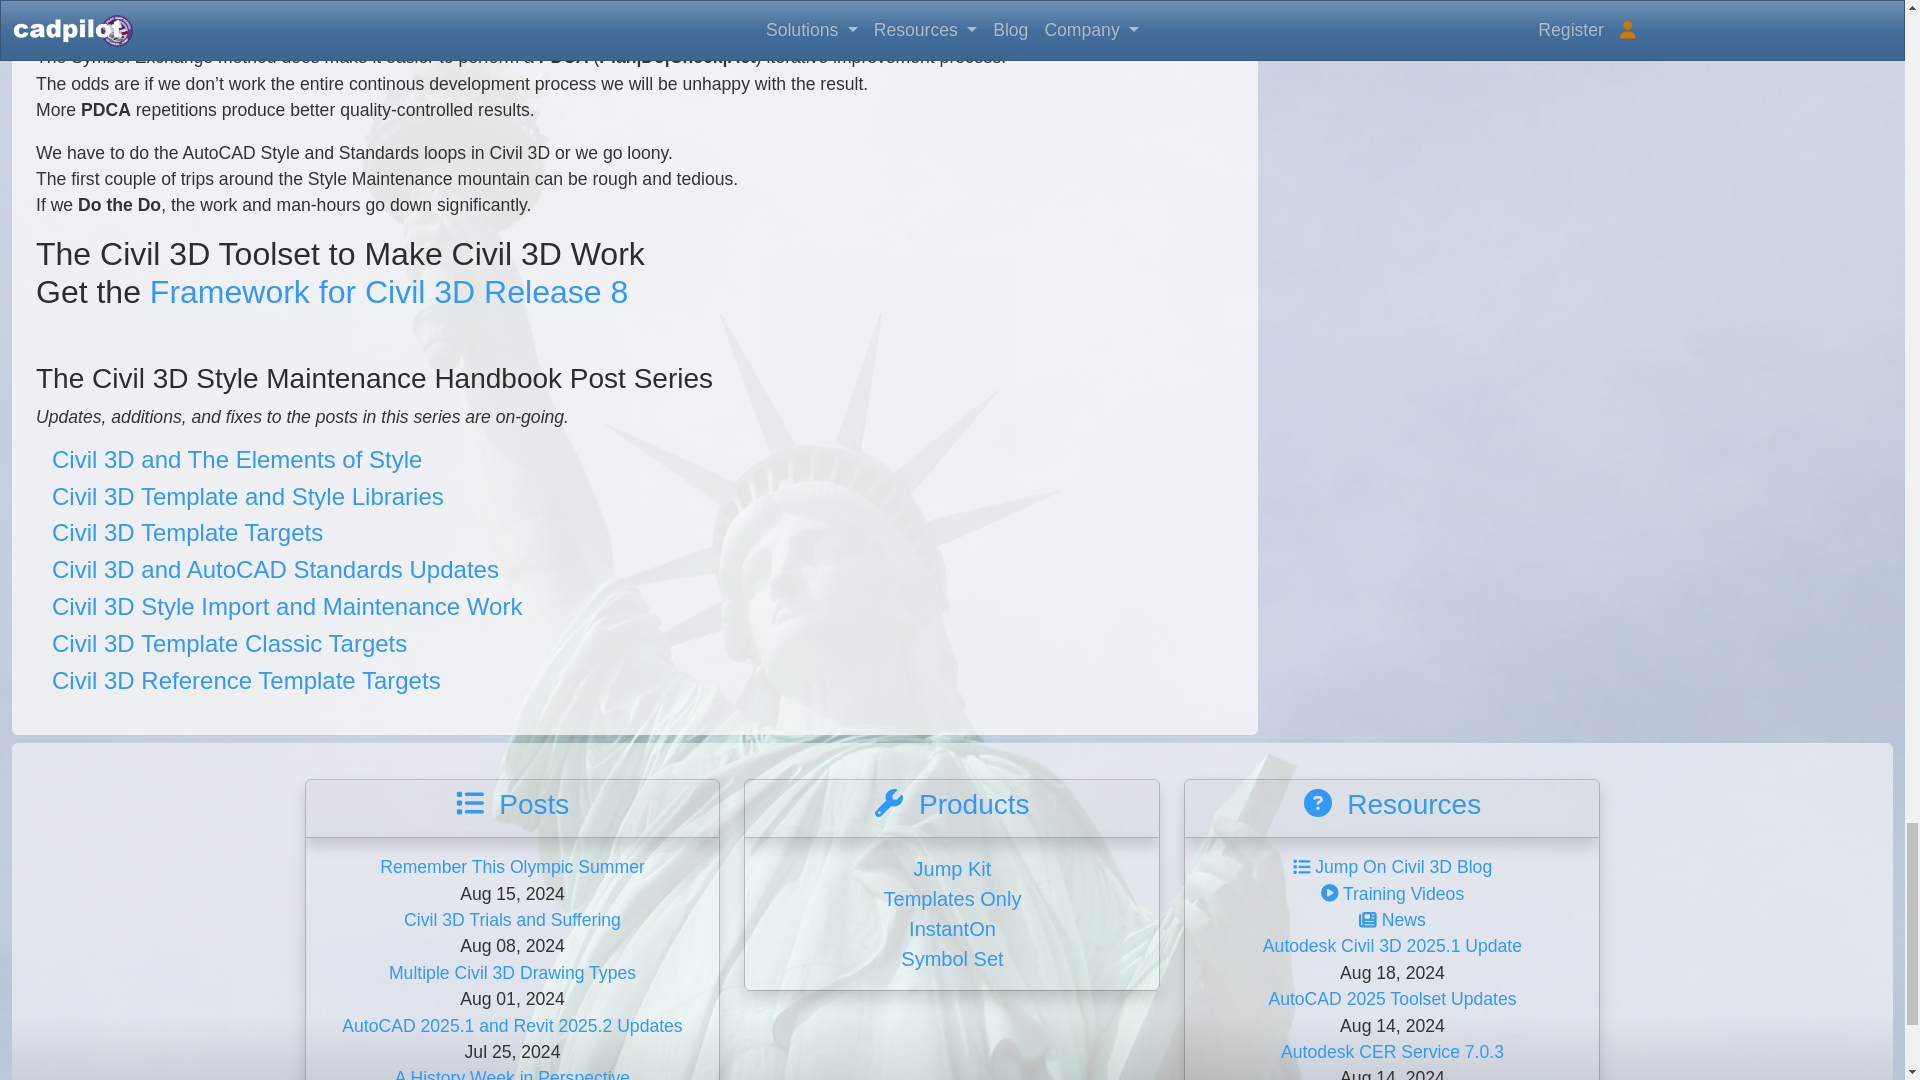  What do you see at coordinates (247, 496) in the screenshot?
I see `Civil 3D Template and Style Libraries` at bounding box center [247, 496].